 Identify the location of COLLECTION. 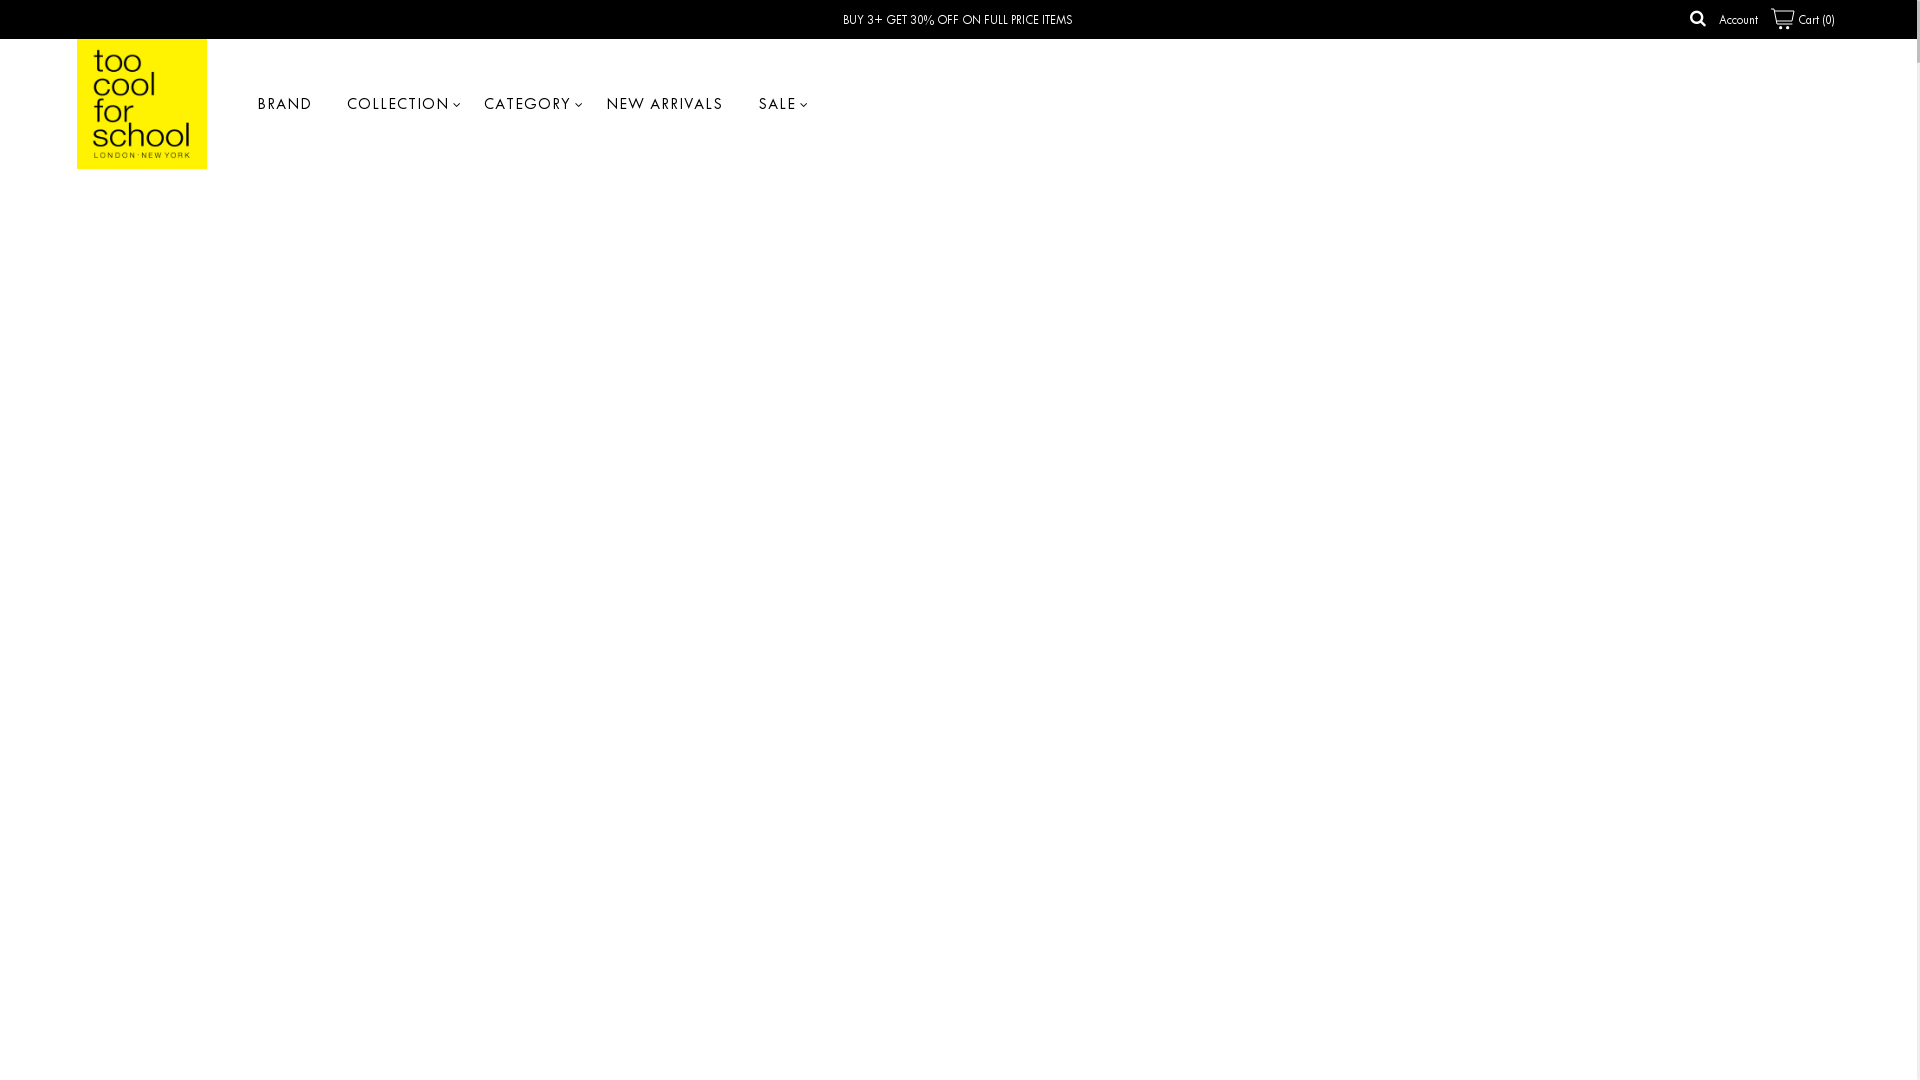
(398, 104).